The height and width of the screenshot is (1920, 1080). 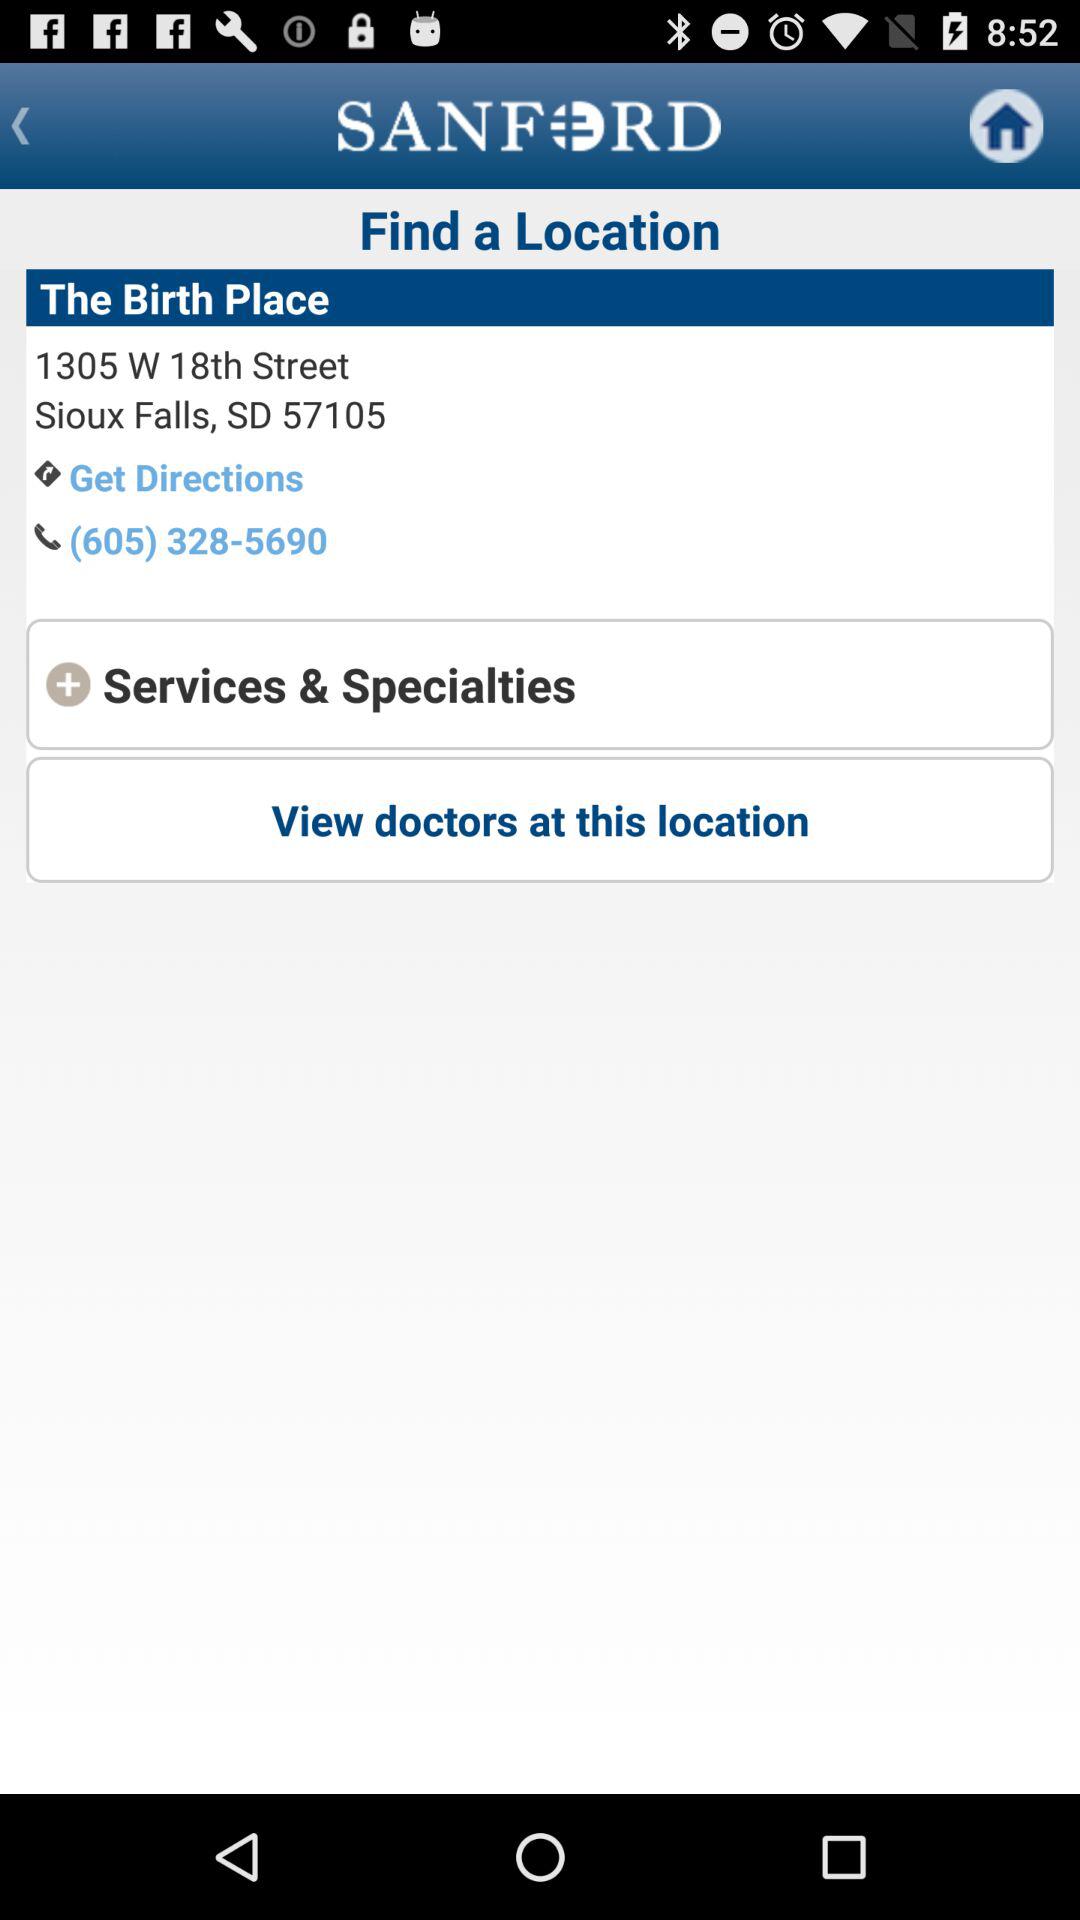 I want to click on turn off item below the sioux falls sd app, so click(x=186, y=476).